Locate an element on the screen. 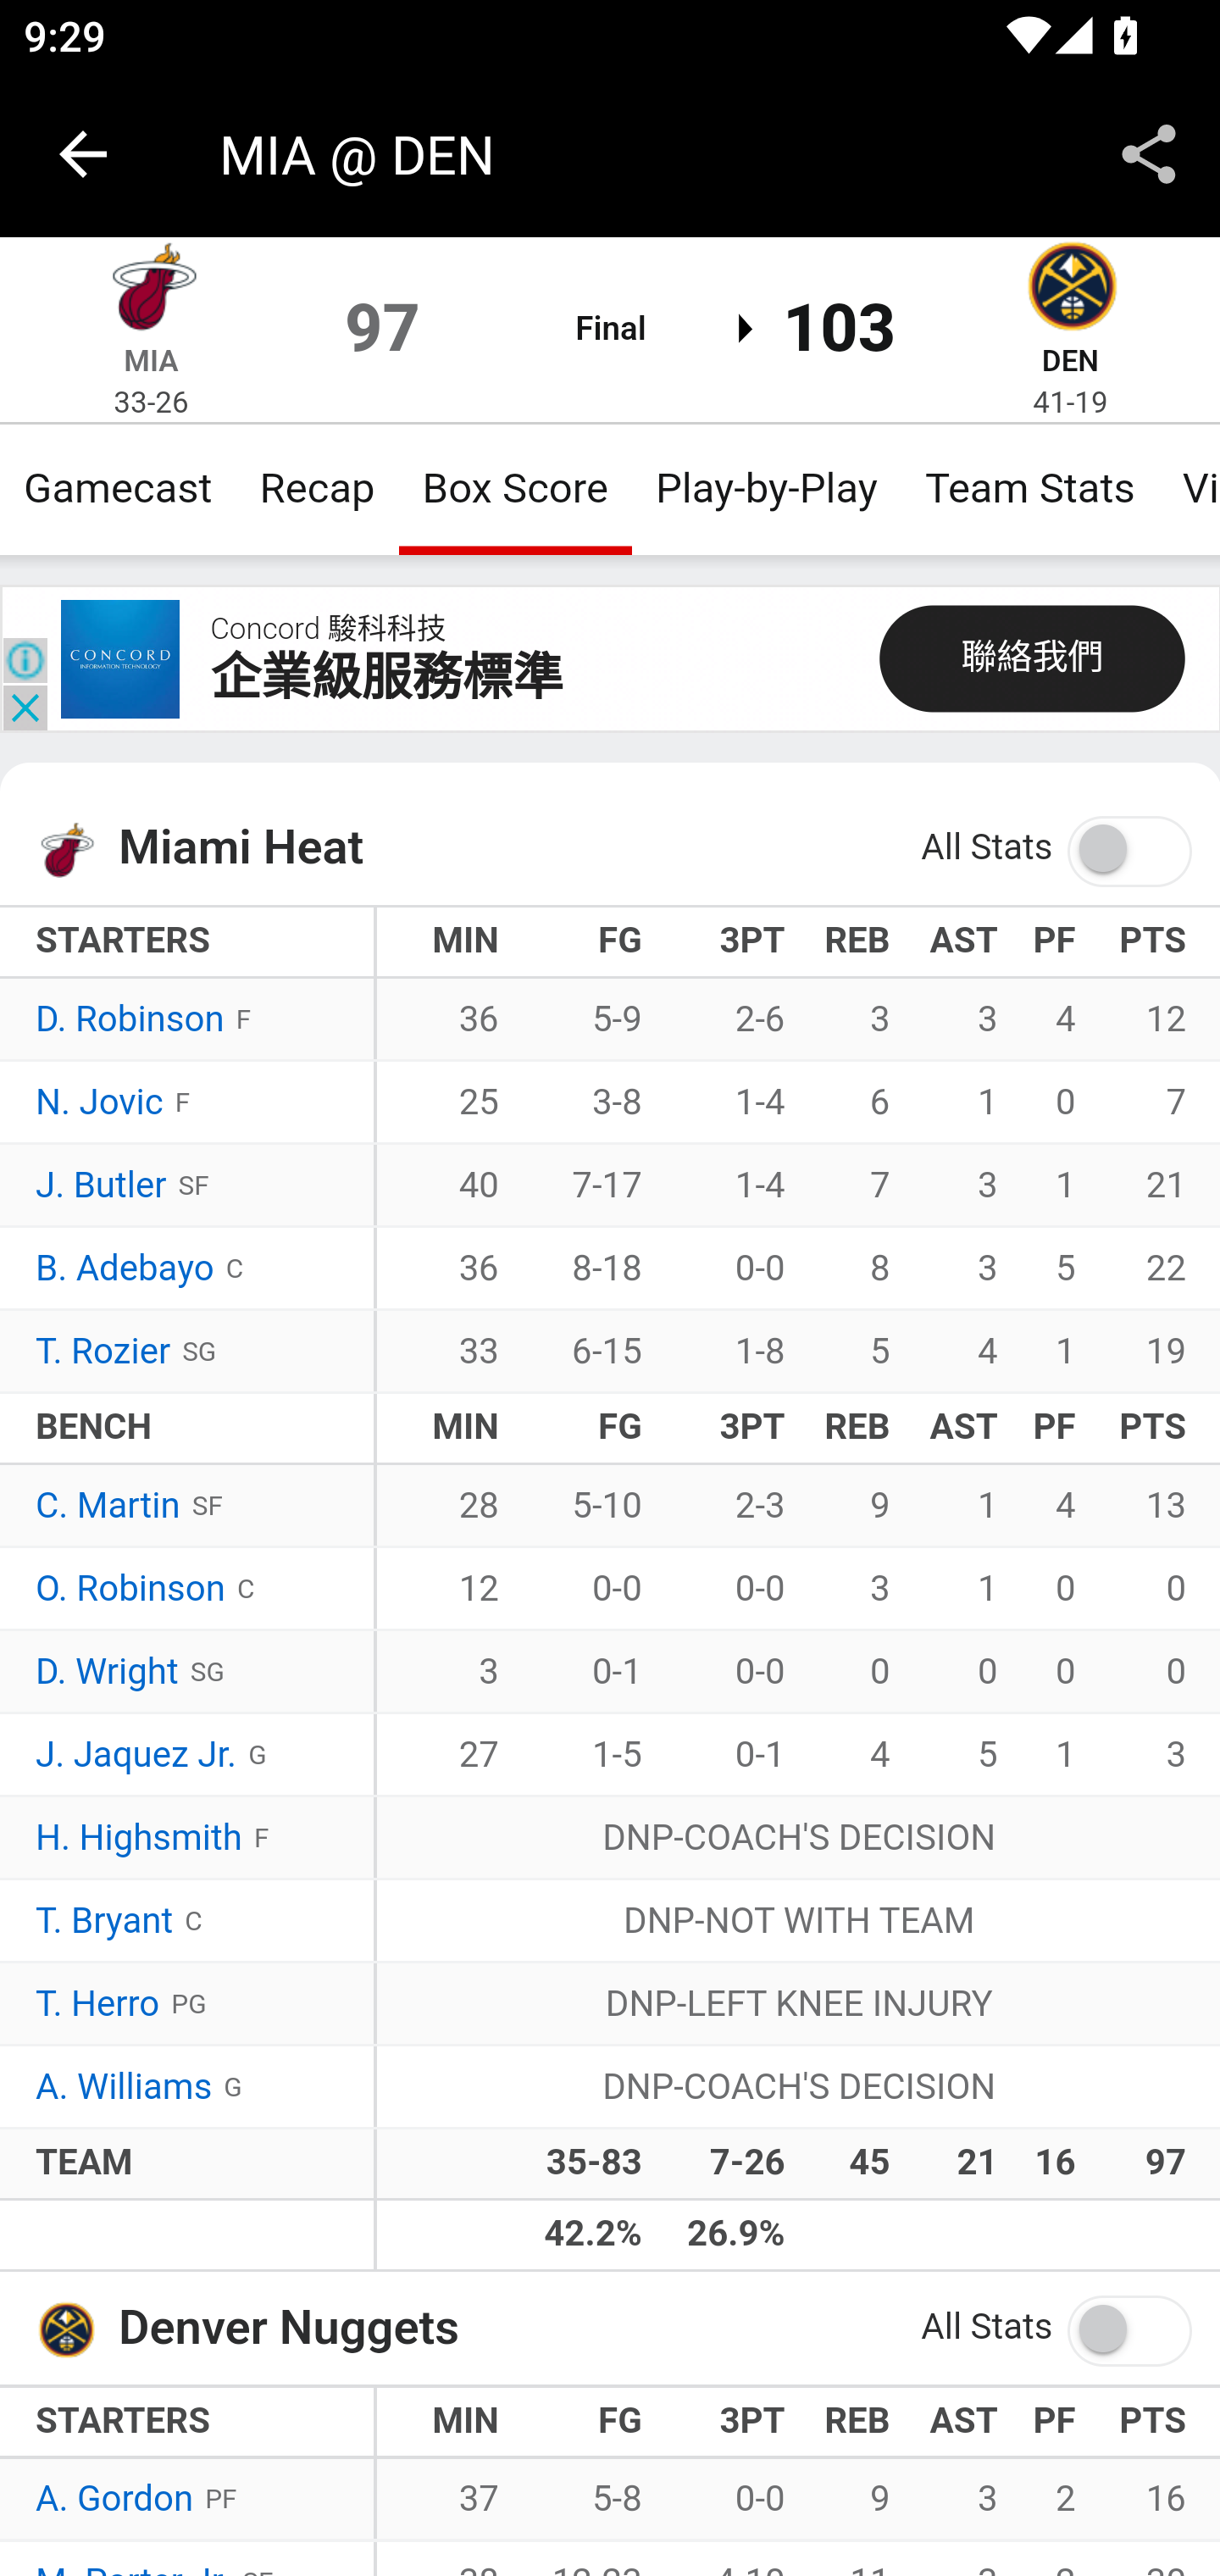 The image size is (1220, 2576). DEN is located at coordinates (1069, 360).